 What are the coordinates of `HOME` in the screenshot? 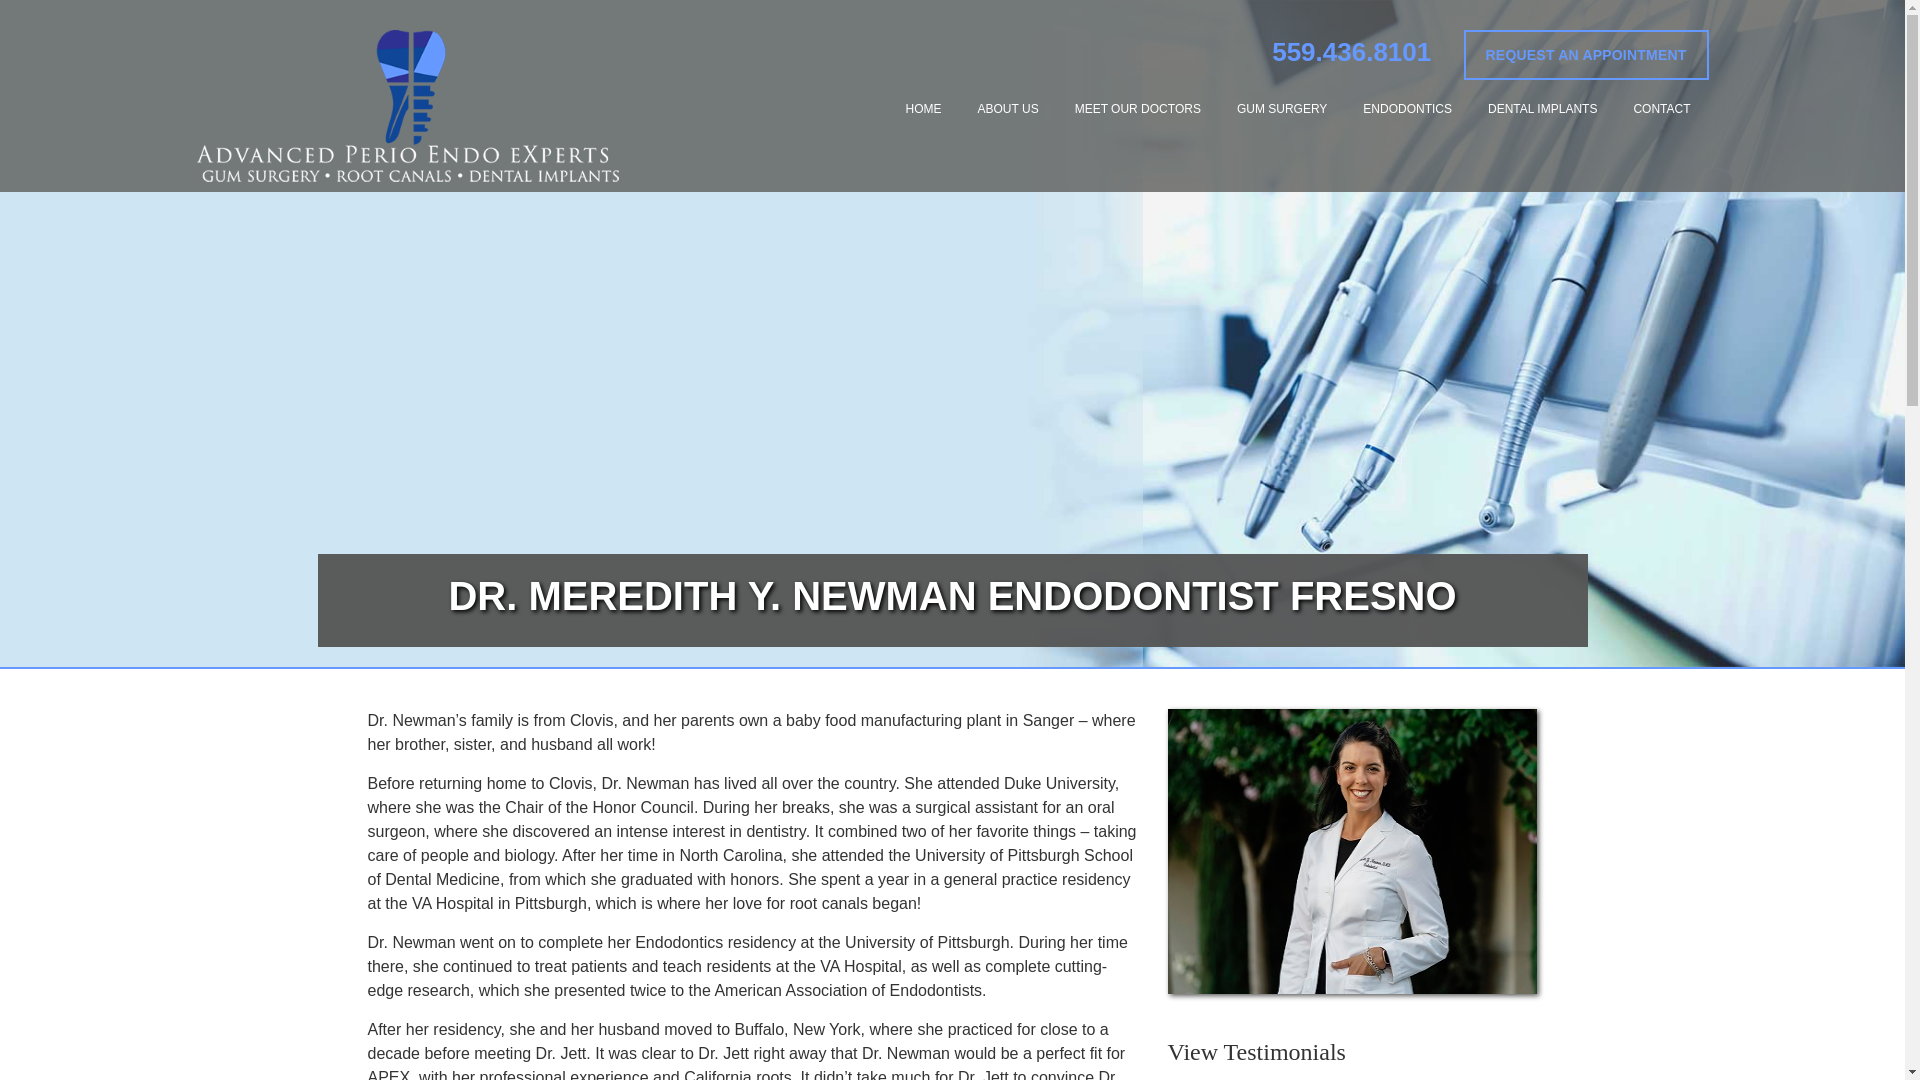 It's located at (924, 108).